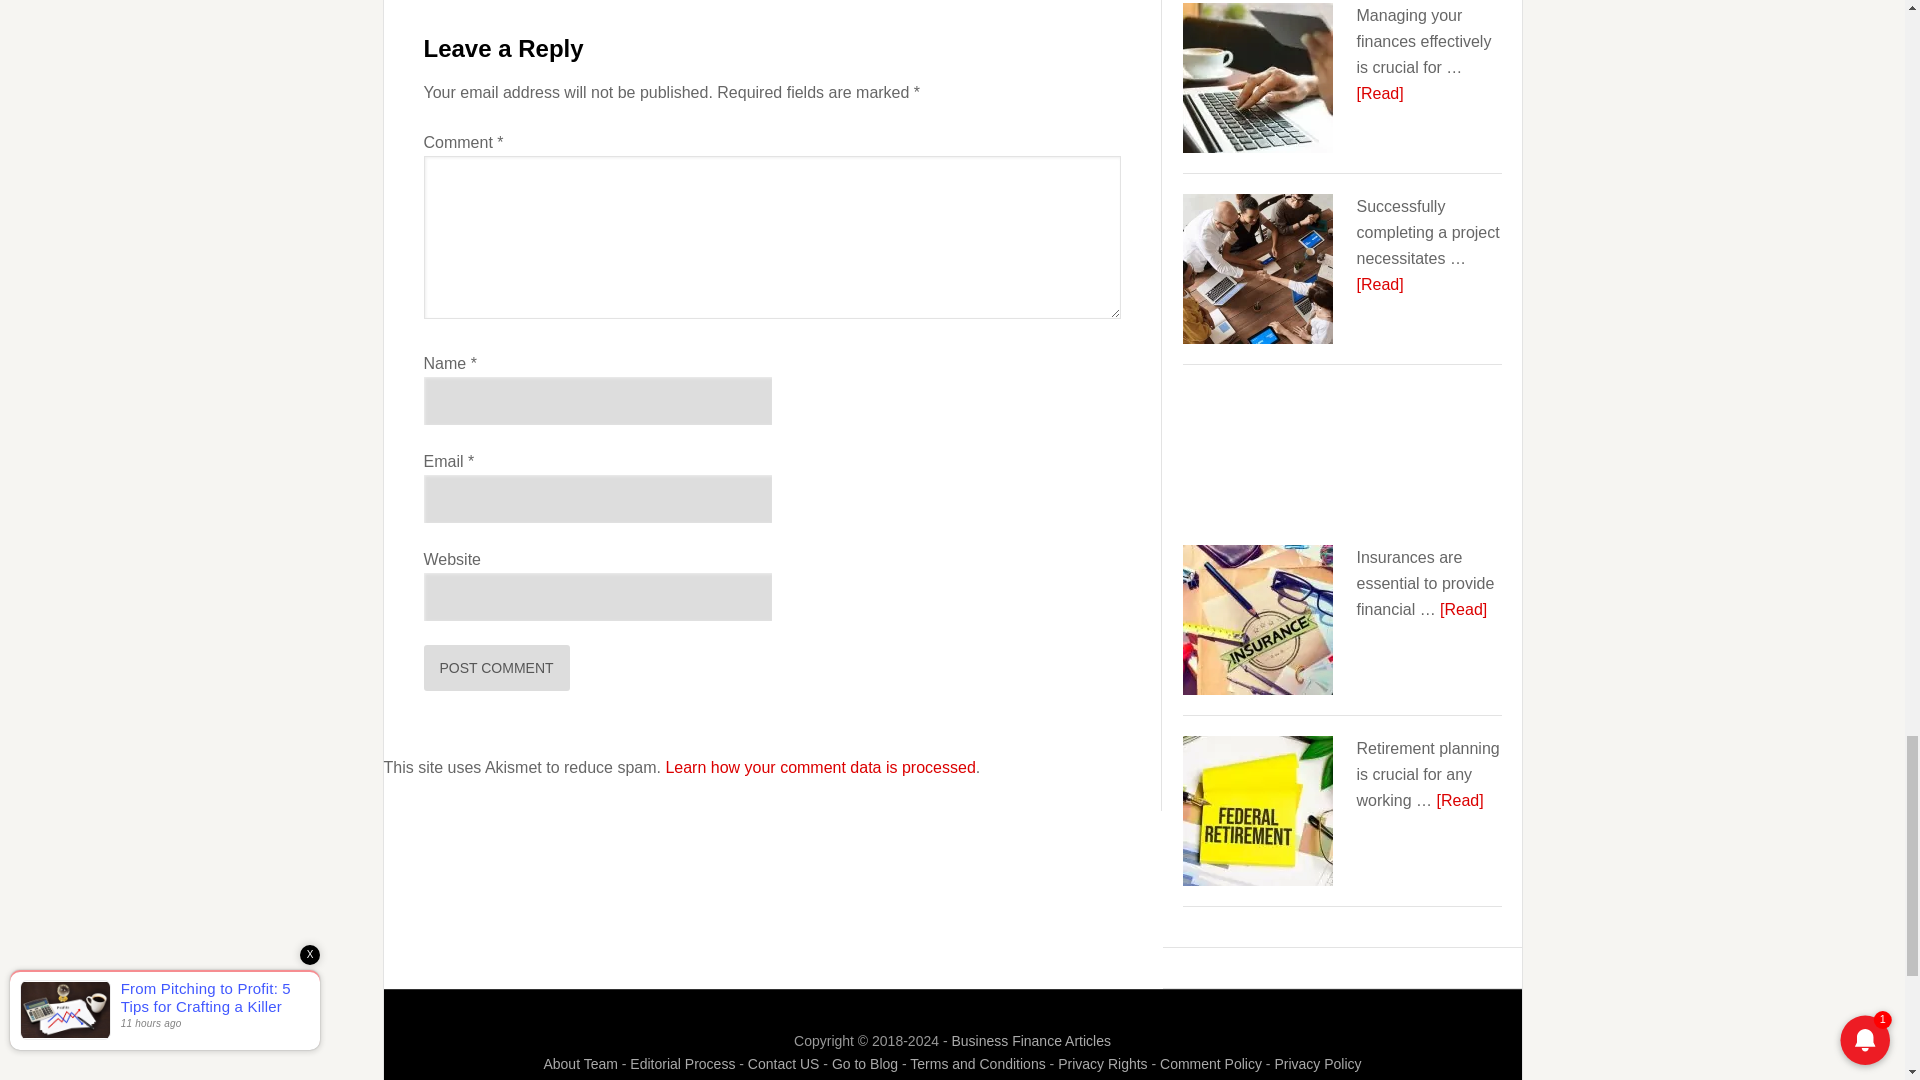 The width and height of the screenshot is (1920, 1080). I want to click on Advertisement, so click(1342, 459).